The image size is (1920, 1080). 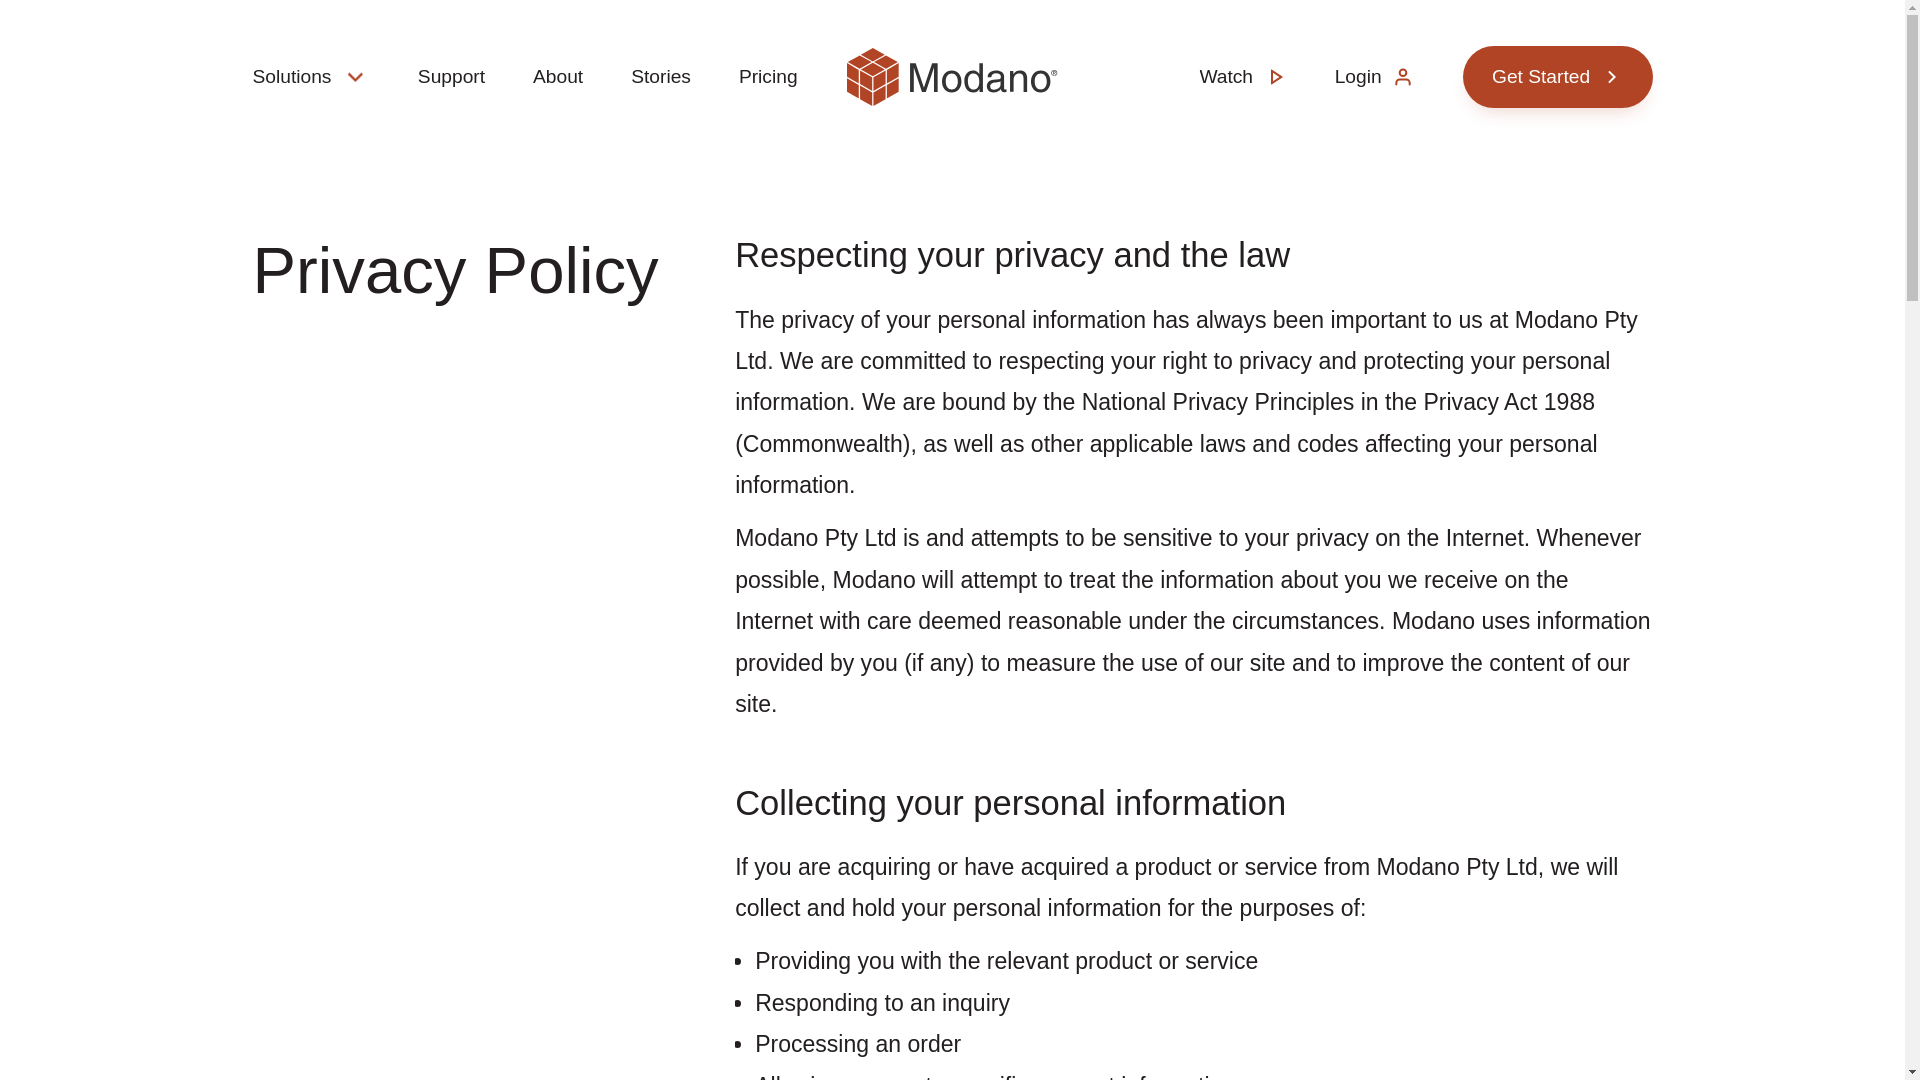 I want to click on About, so click(x=558, y=77).